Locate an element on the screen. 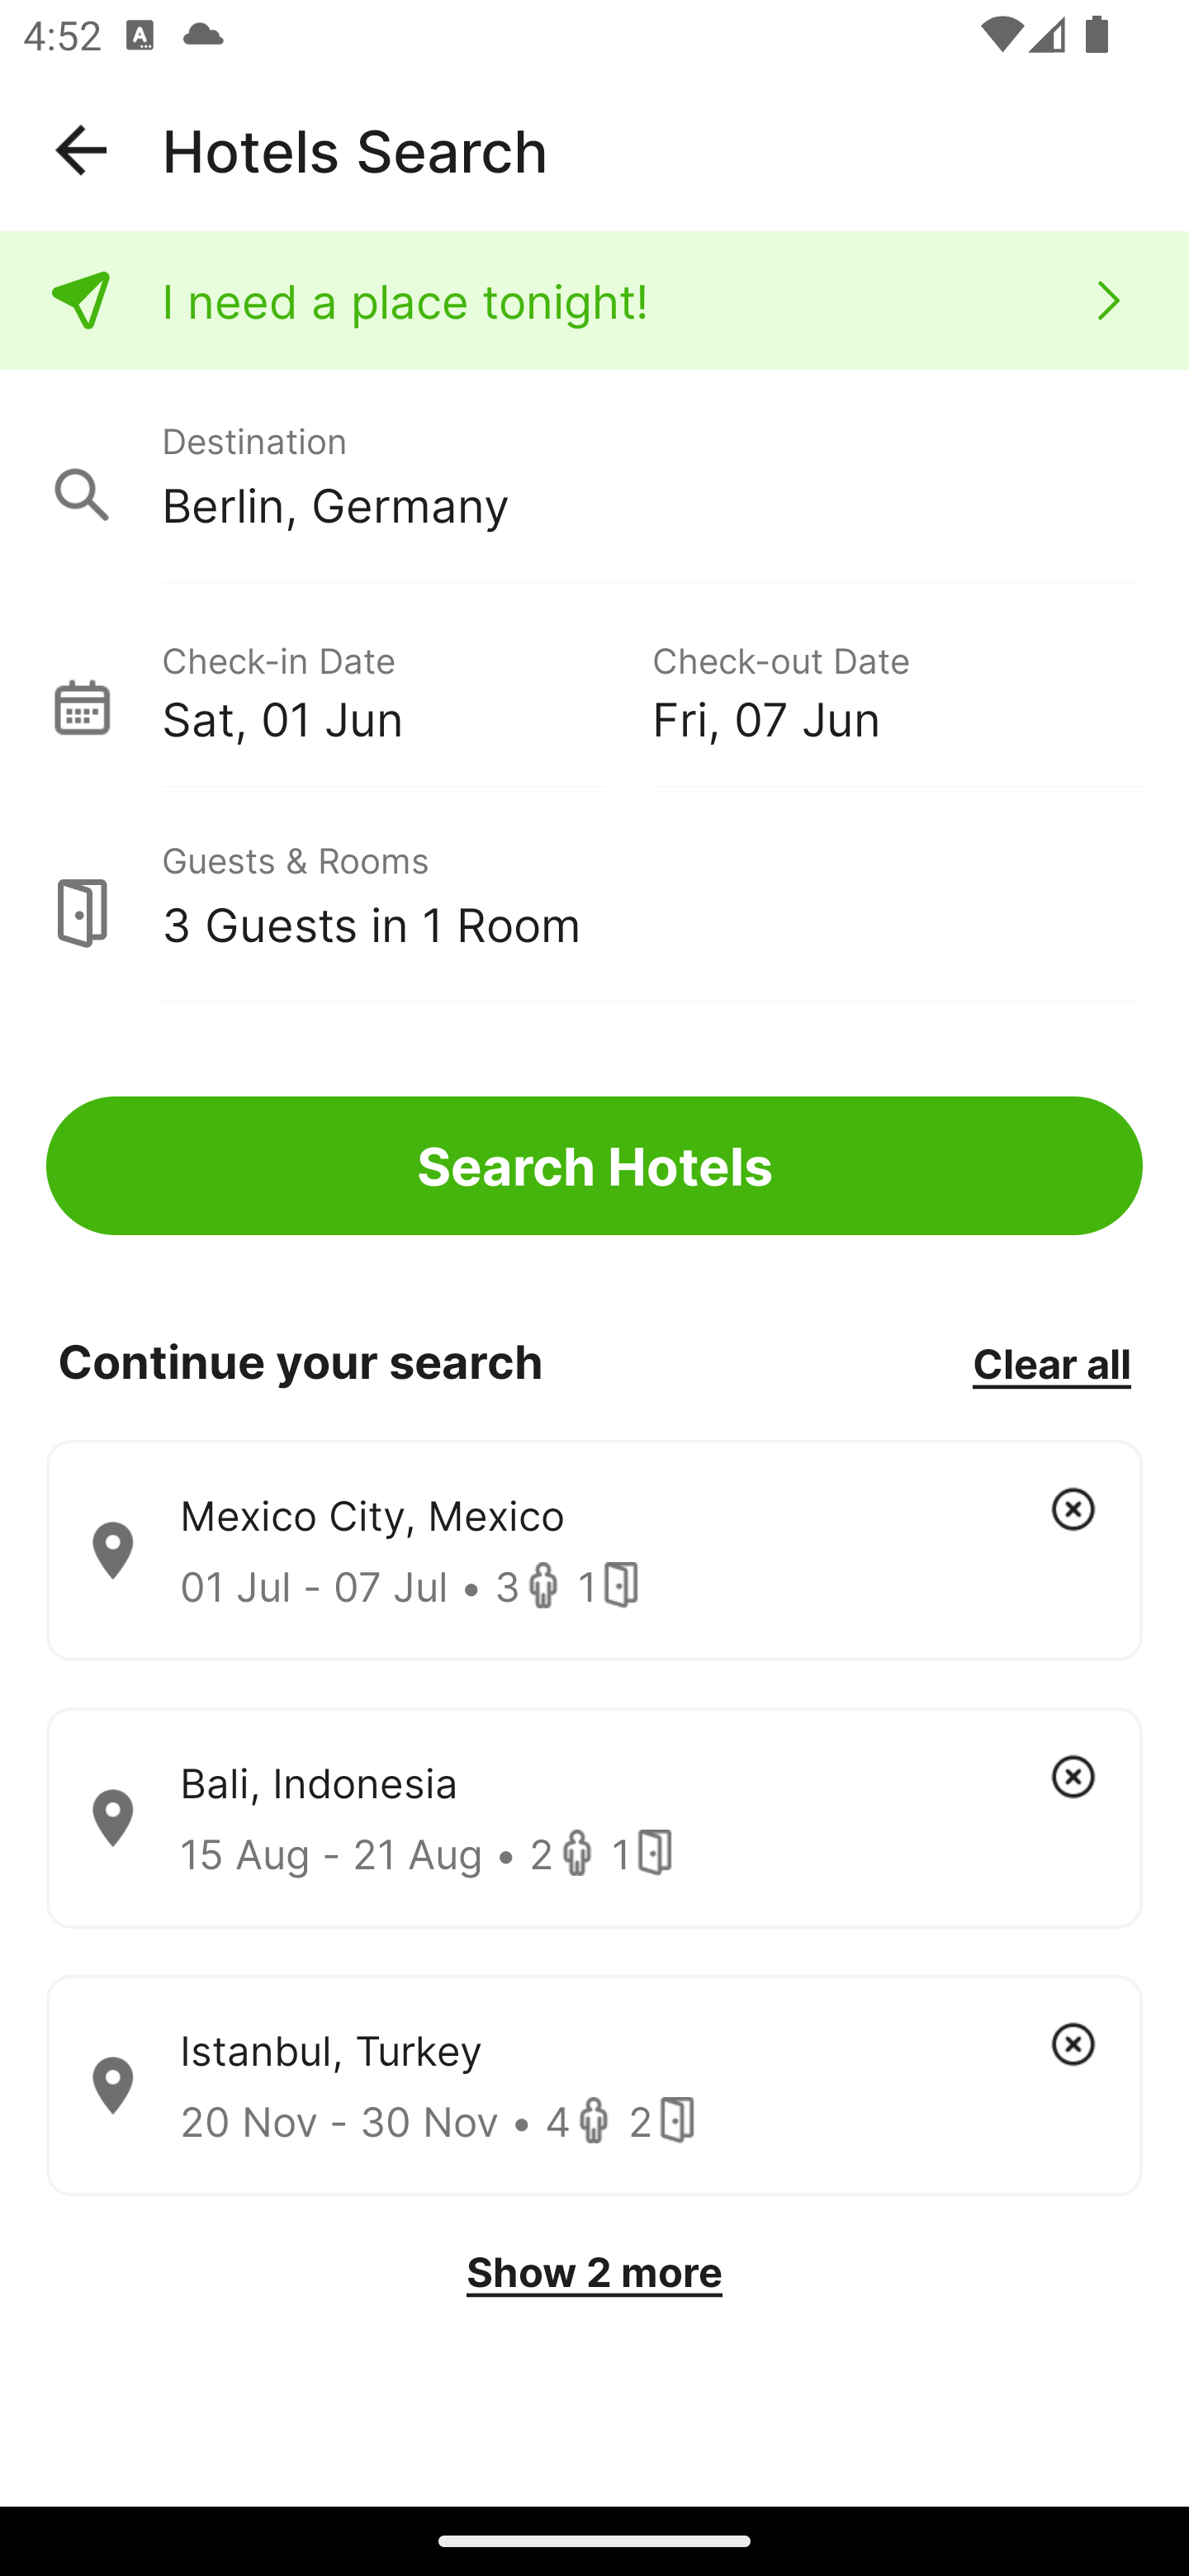  Check-out Date Fri, 07 Jun is located at coordinates (897, 689).